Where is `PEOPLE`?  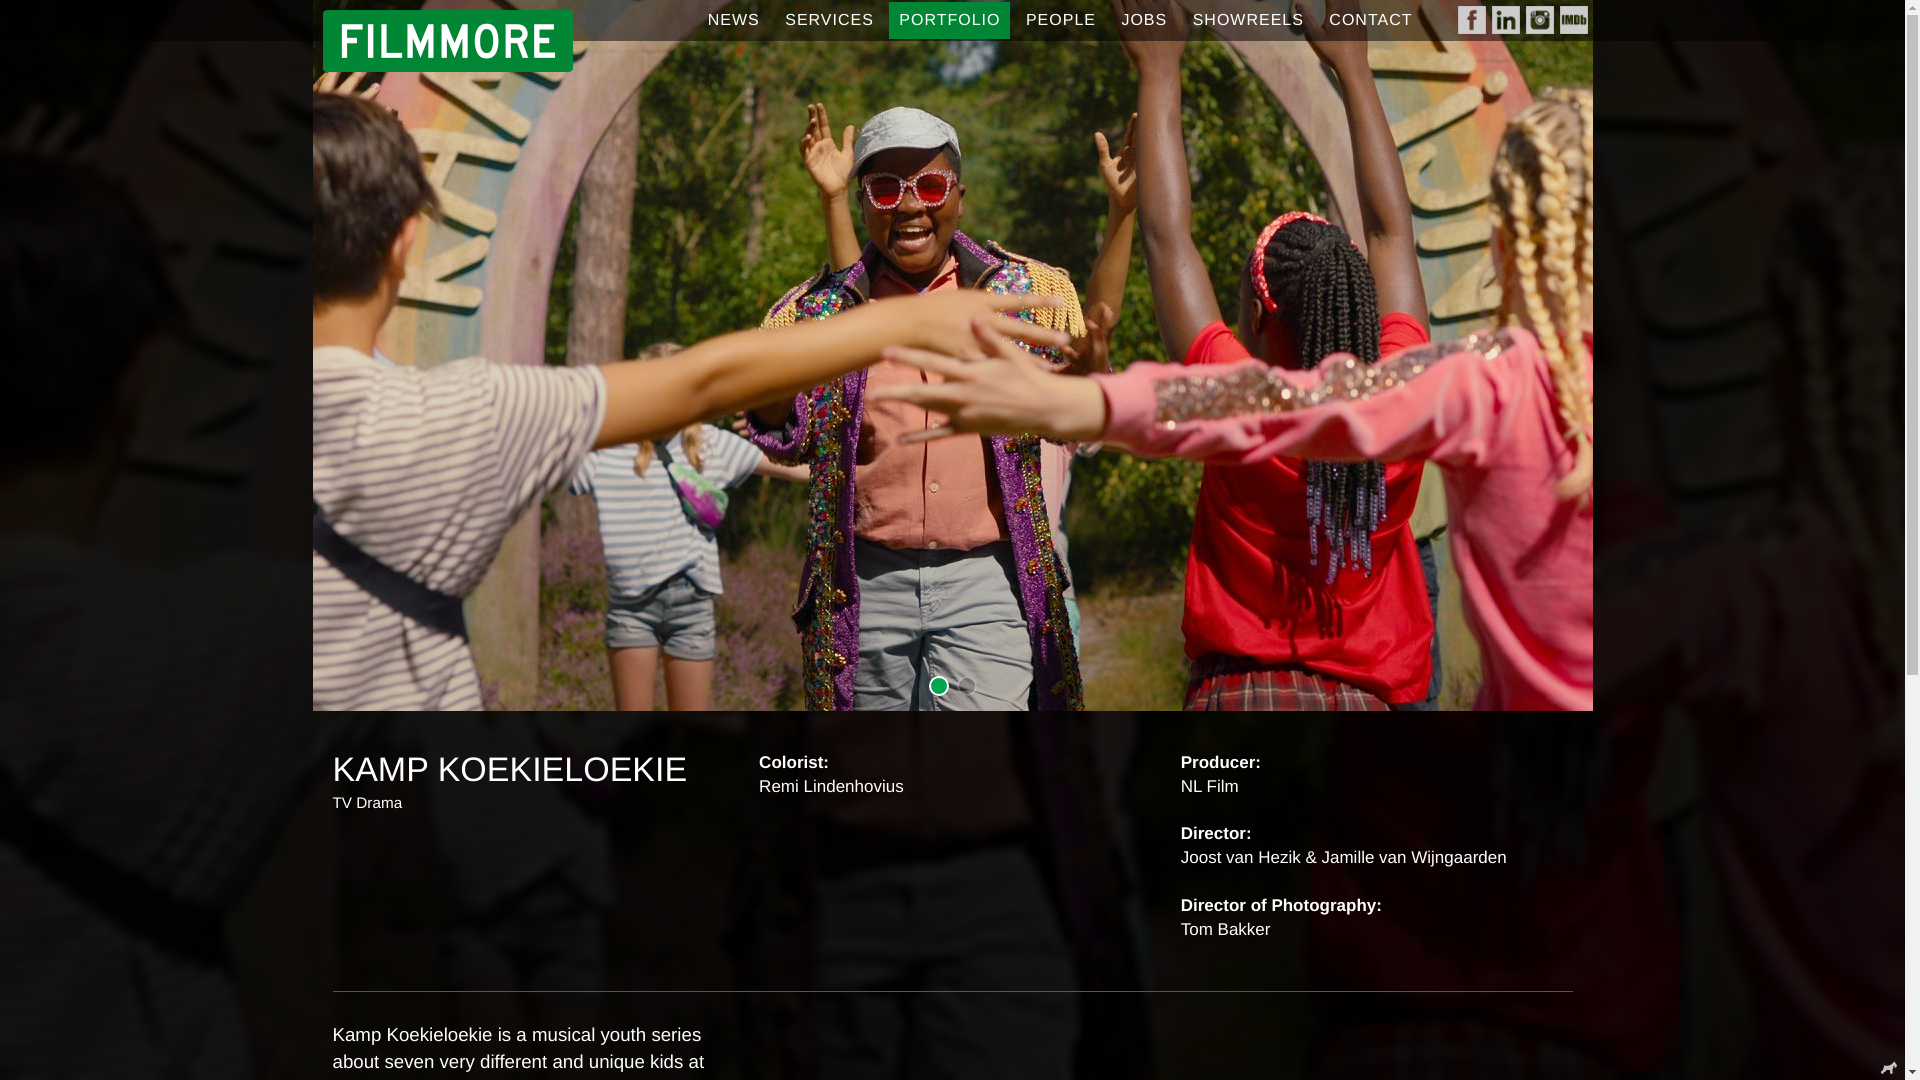 PEOPLE is located at coordinates (1060, 20).